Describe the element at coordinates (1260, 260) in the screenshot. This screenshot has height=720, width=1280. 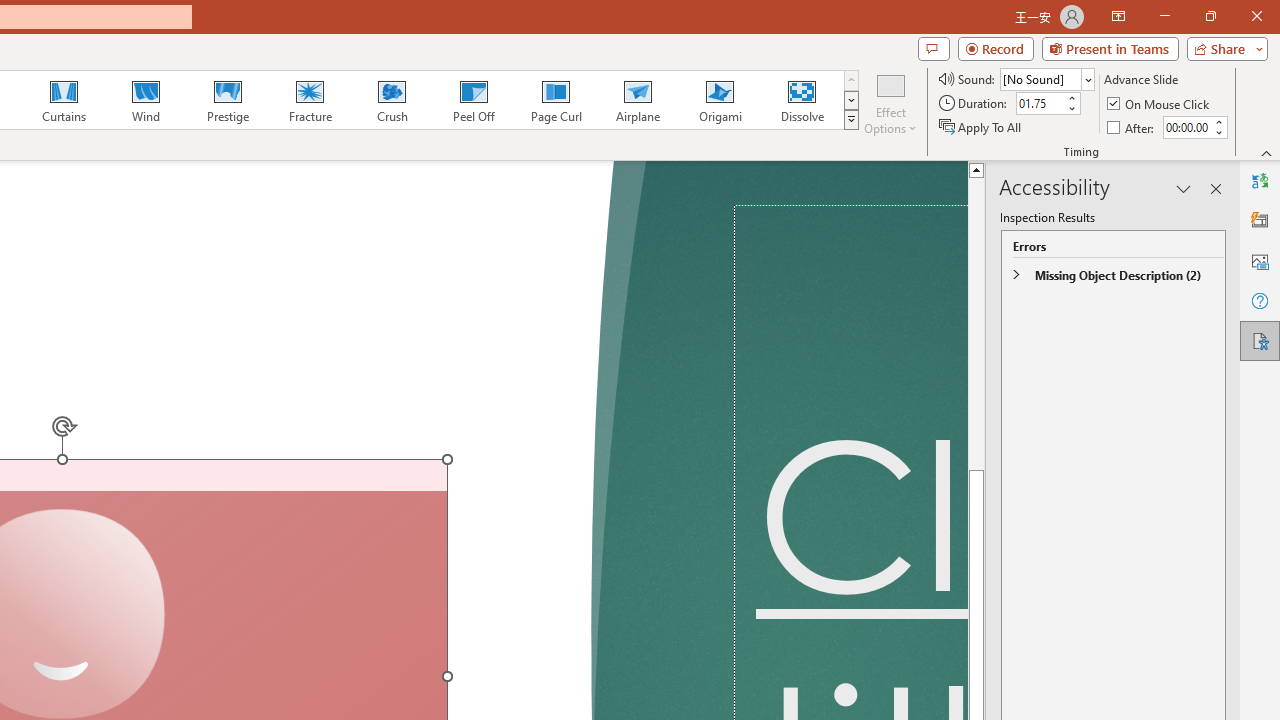
I see `Alt Text` at that location.